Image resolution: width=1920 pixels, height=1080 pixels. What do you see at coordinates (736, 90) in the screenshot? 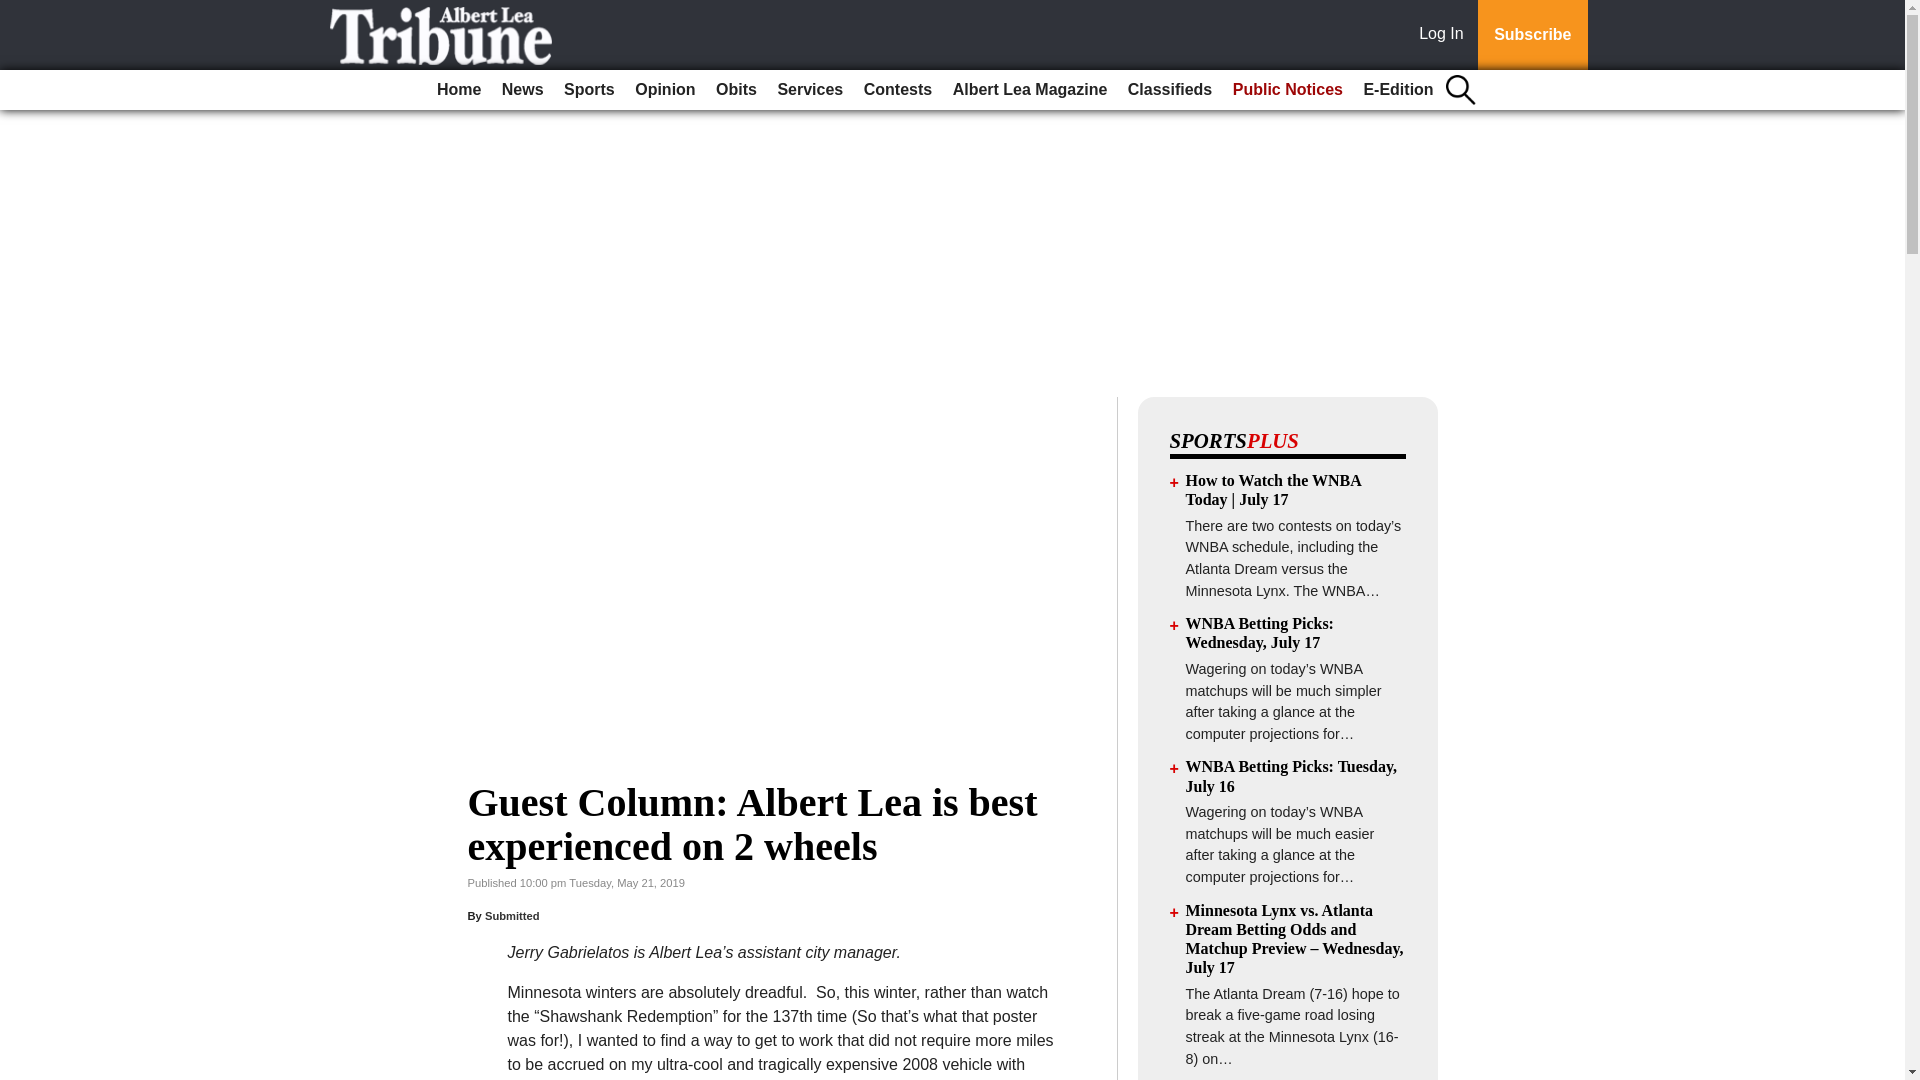
I see `Obits` at bounding box center [736, 90].